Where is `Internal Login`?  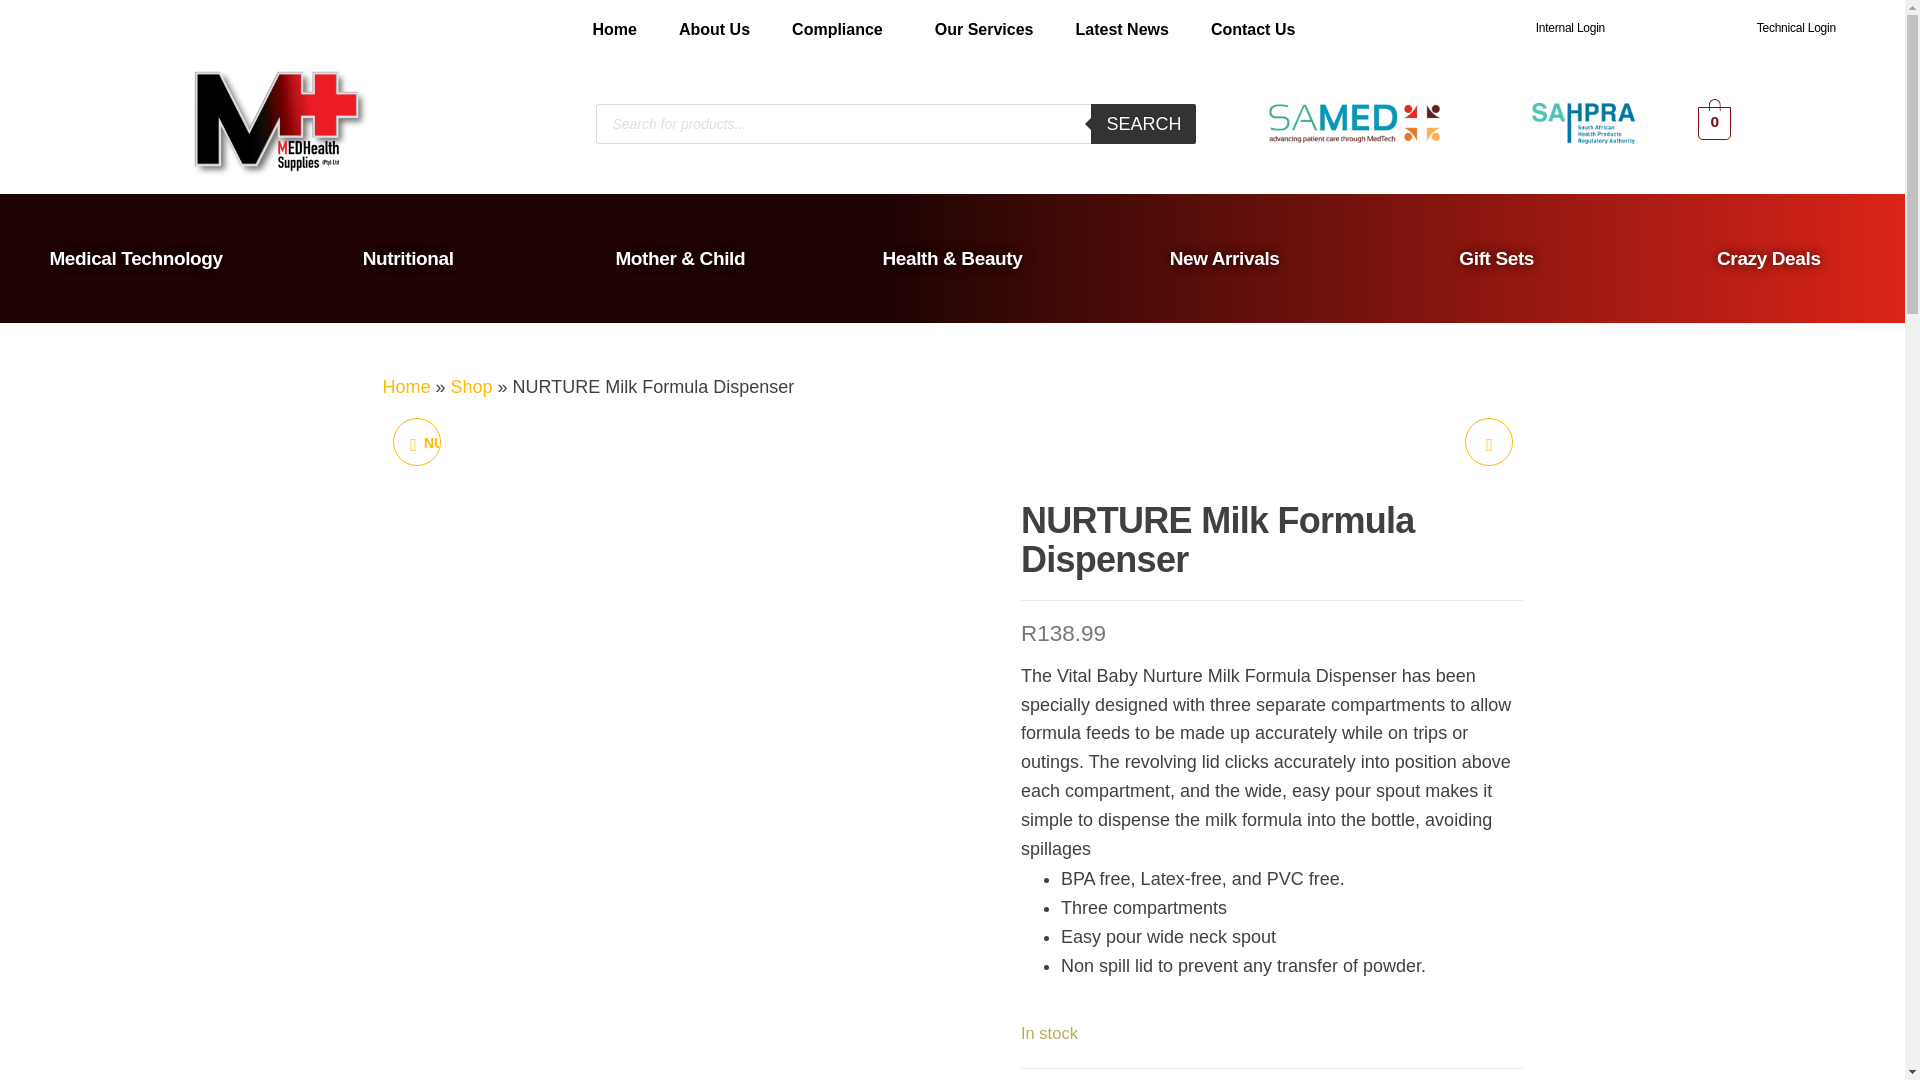
Internal Login is located at coordinates (1570, 27).